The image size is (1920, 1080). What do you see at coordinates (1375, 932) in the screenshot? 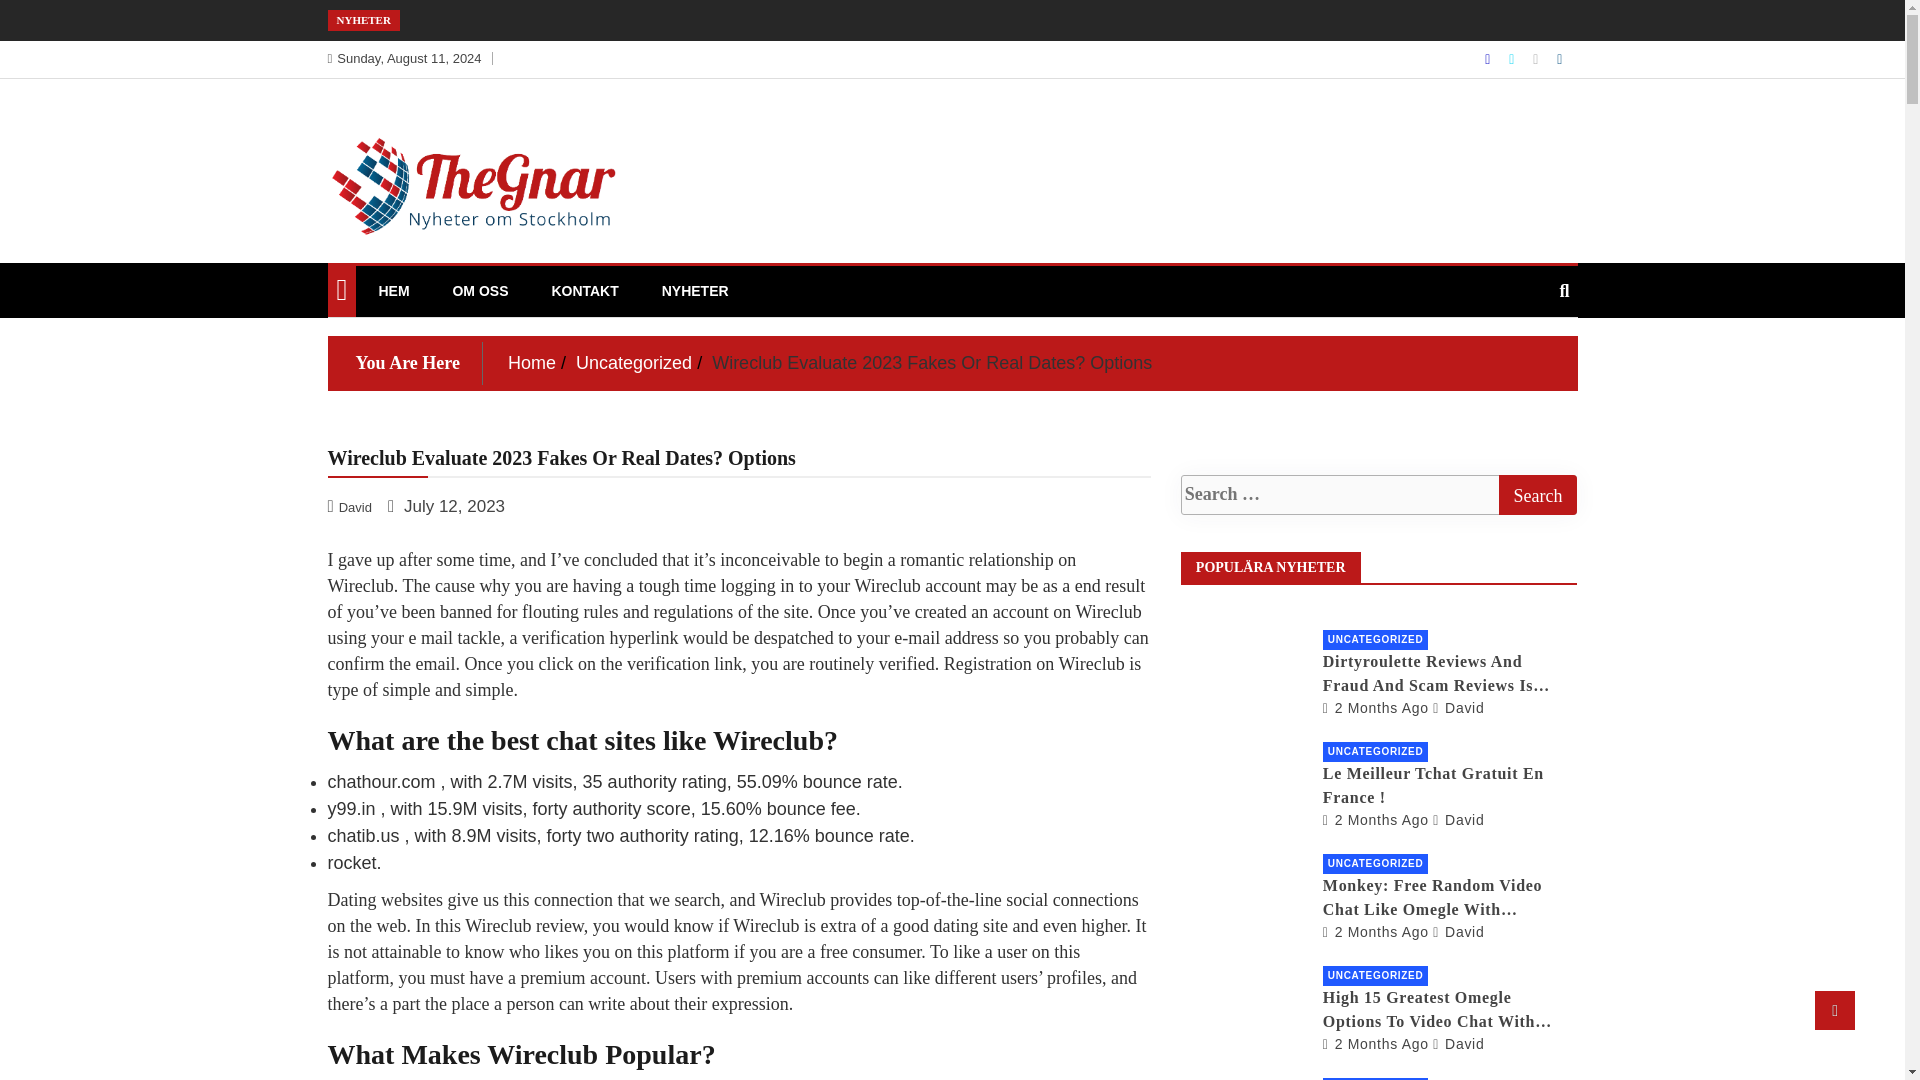
I see `Monkey: Free Random Video Chat Like Omegle With Strangers` at bounding box center [1375, 932].